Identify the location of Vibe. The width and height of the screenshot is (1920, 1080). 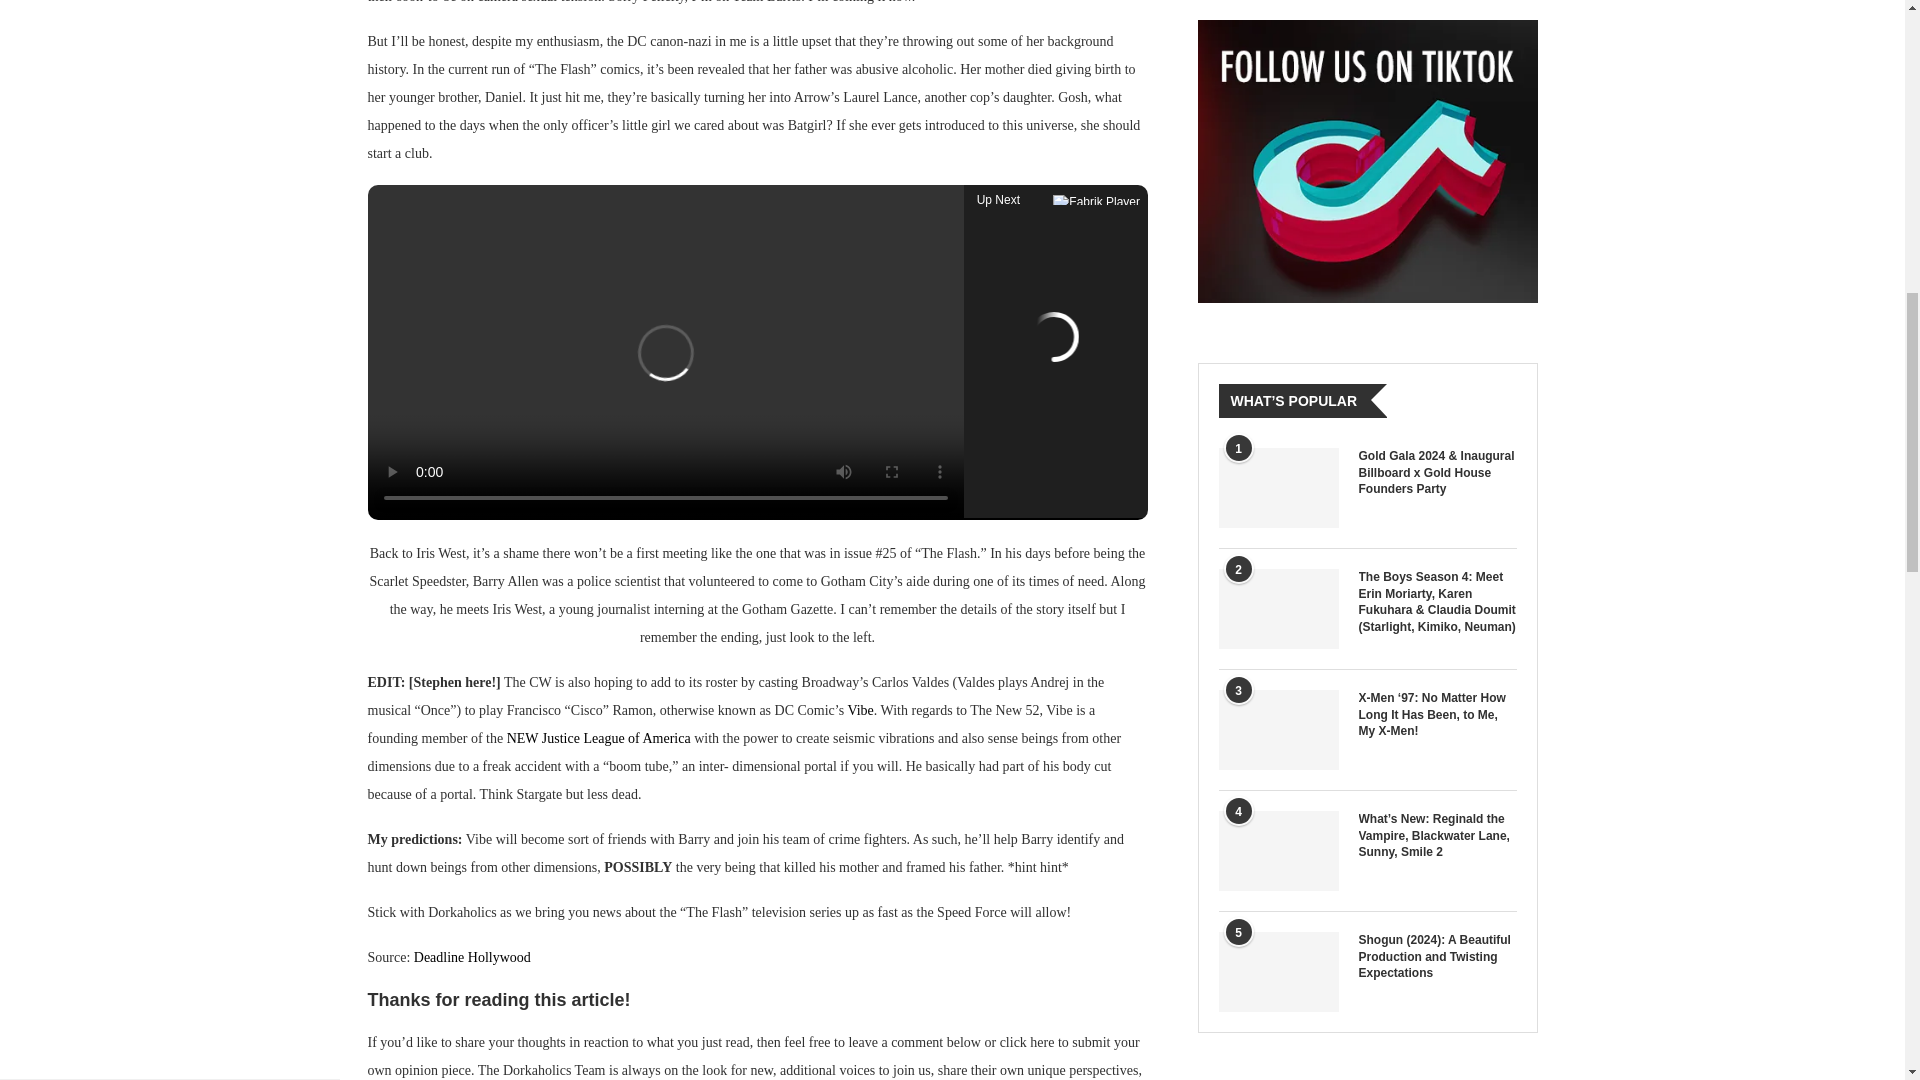
(860, 710).